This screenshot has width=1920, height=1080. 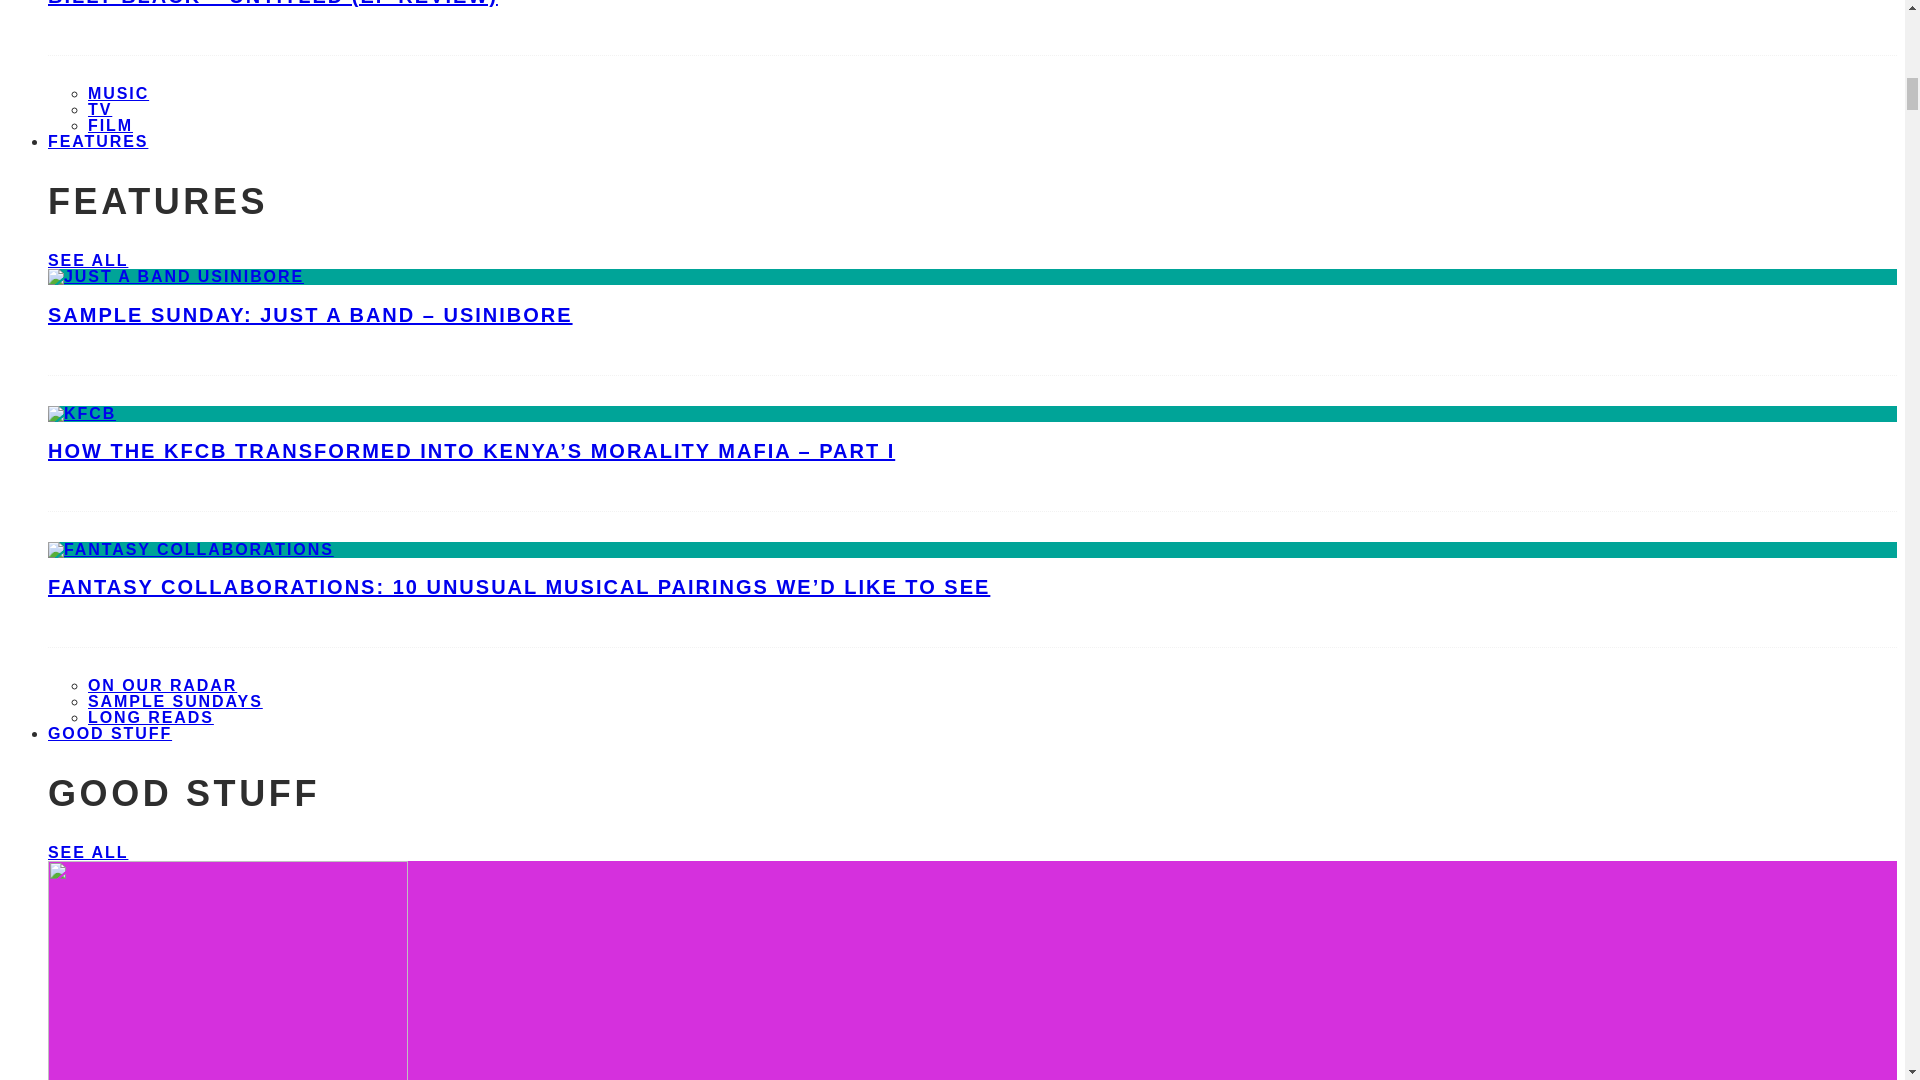 I want to click on TV, so click(x=100, y=109).